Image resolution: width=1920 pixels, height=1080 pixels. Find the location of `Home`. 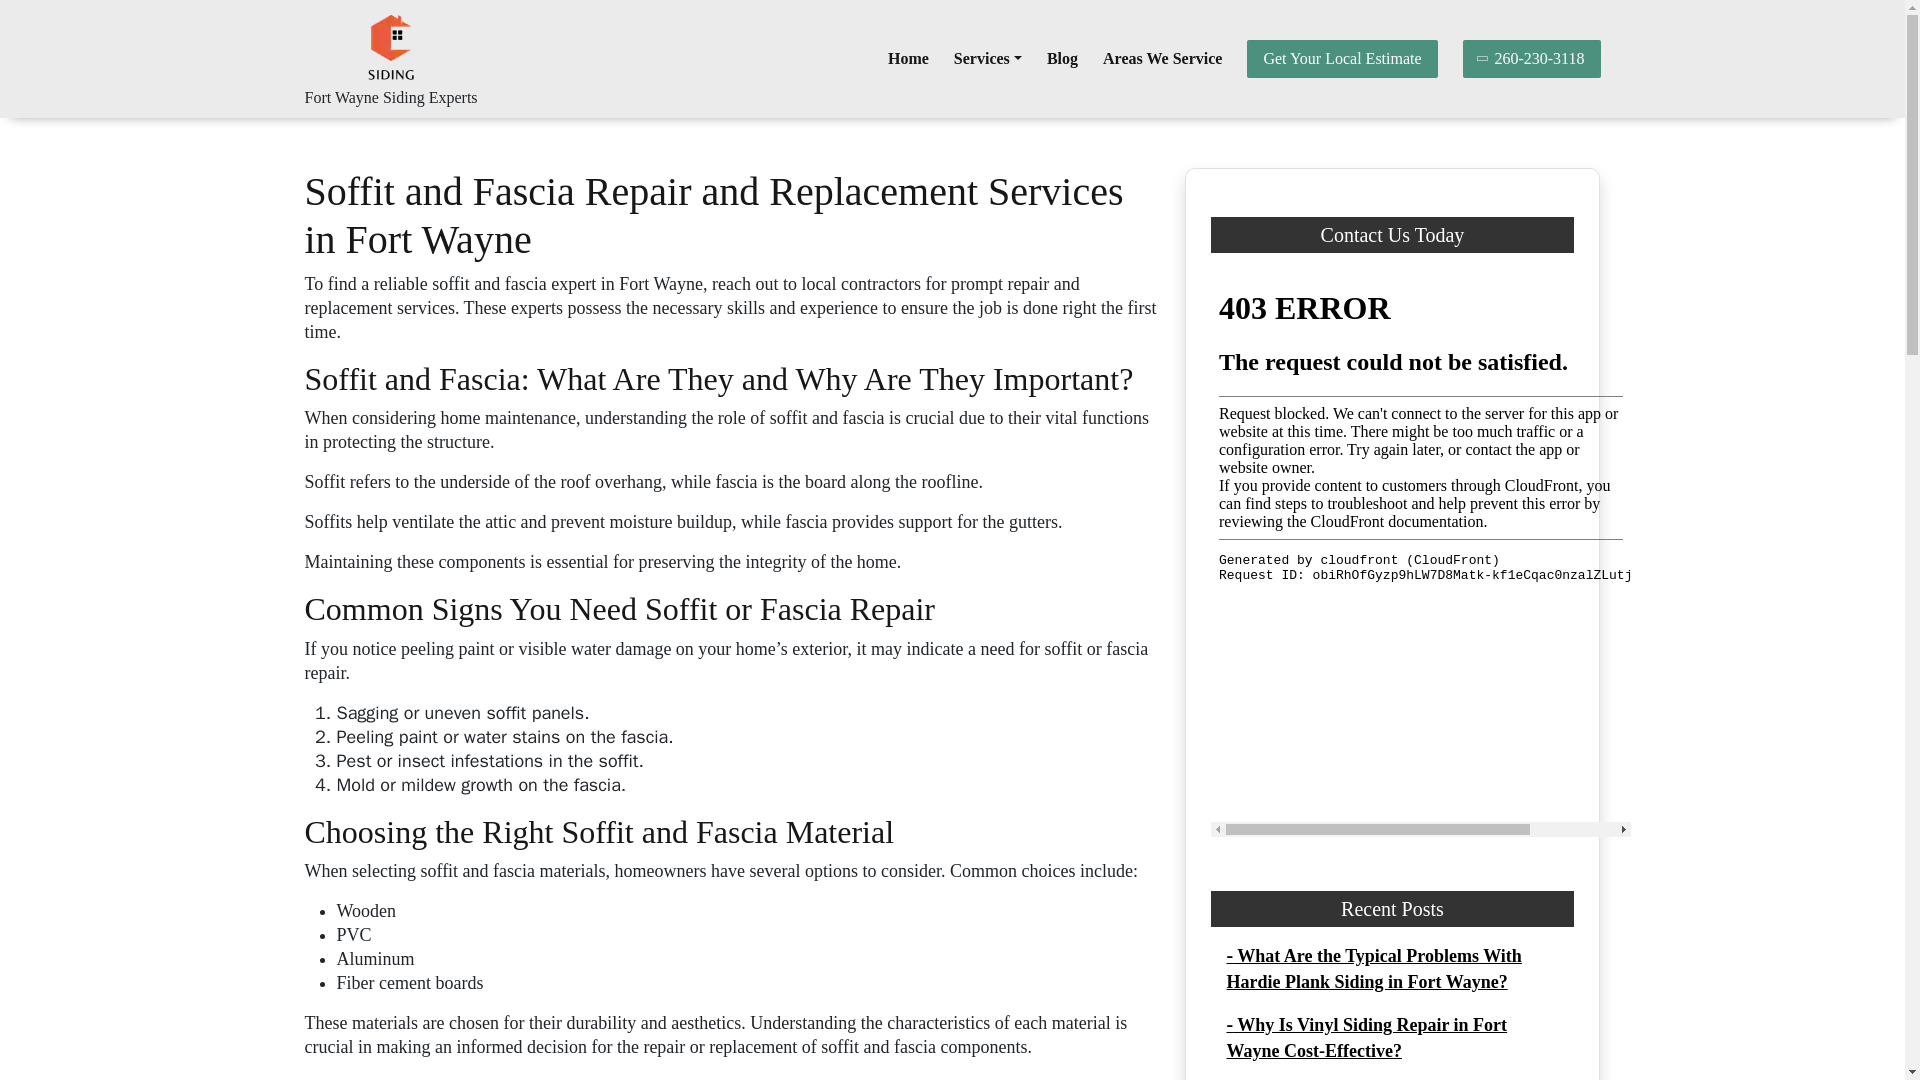

Home is located at coordinates (908, 58).